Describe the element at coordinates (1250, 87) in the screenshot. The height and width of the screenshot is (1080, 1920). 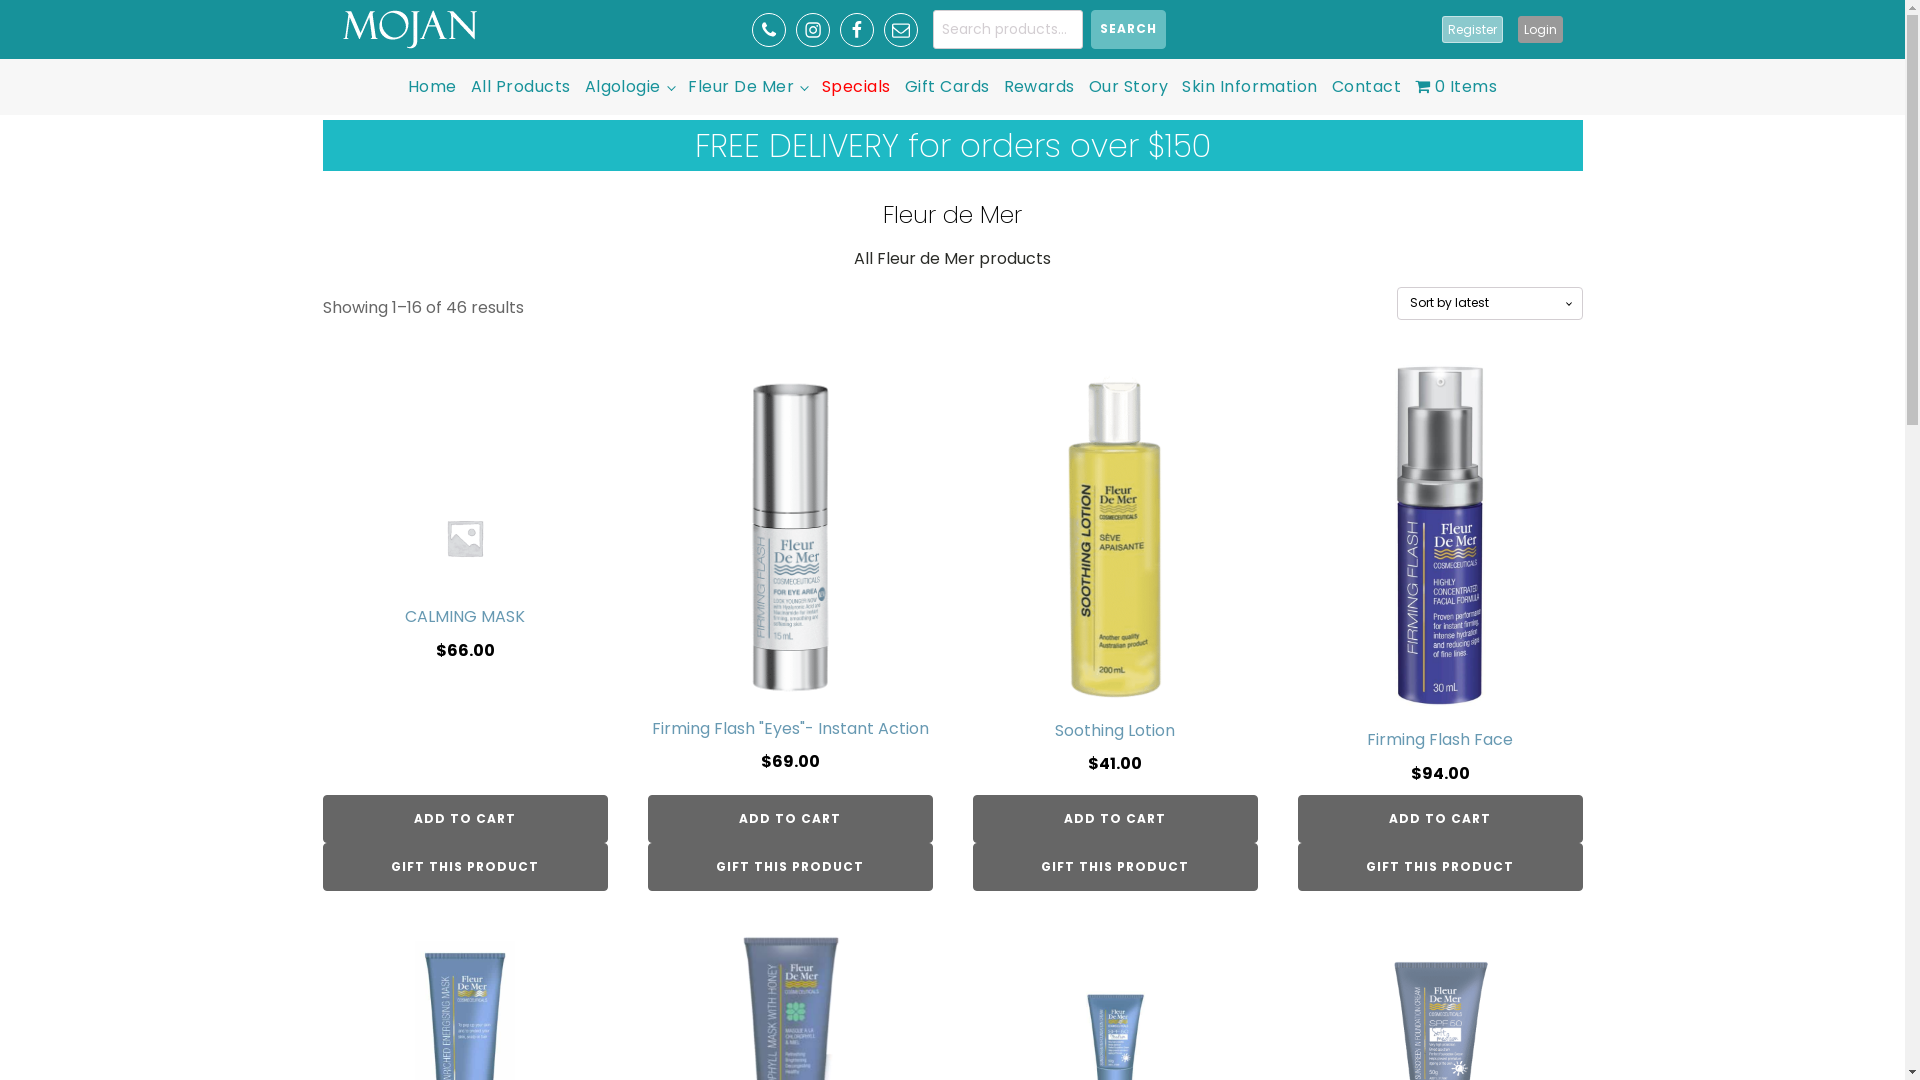
I see `Skin Information` at that location.